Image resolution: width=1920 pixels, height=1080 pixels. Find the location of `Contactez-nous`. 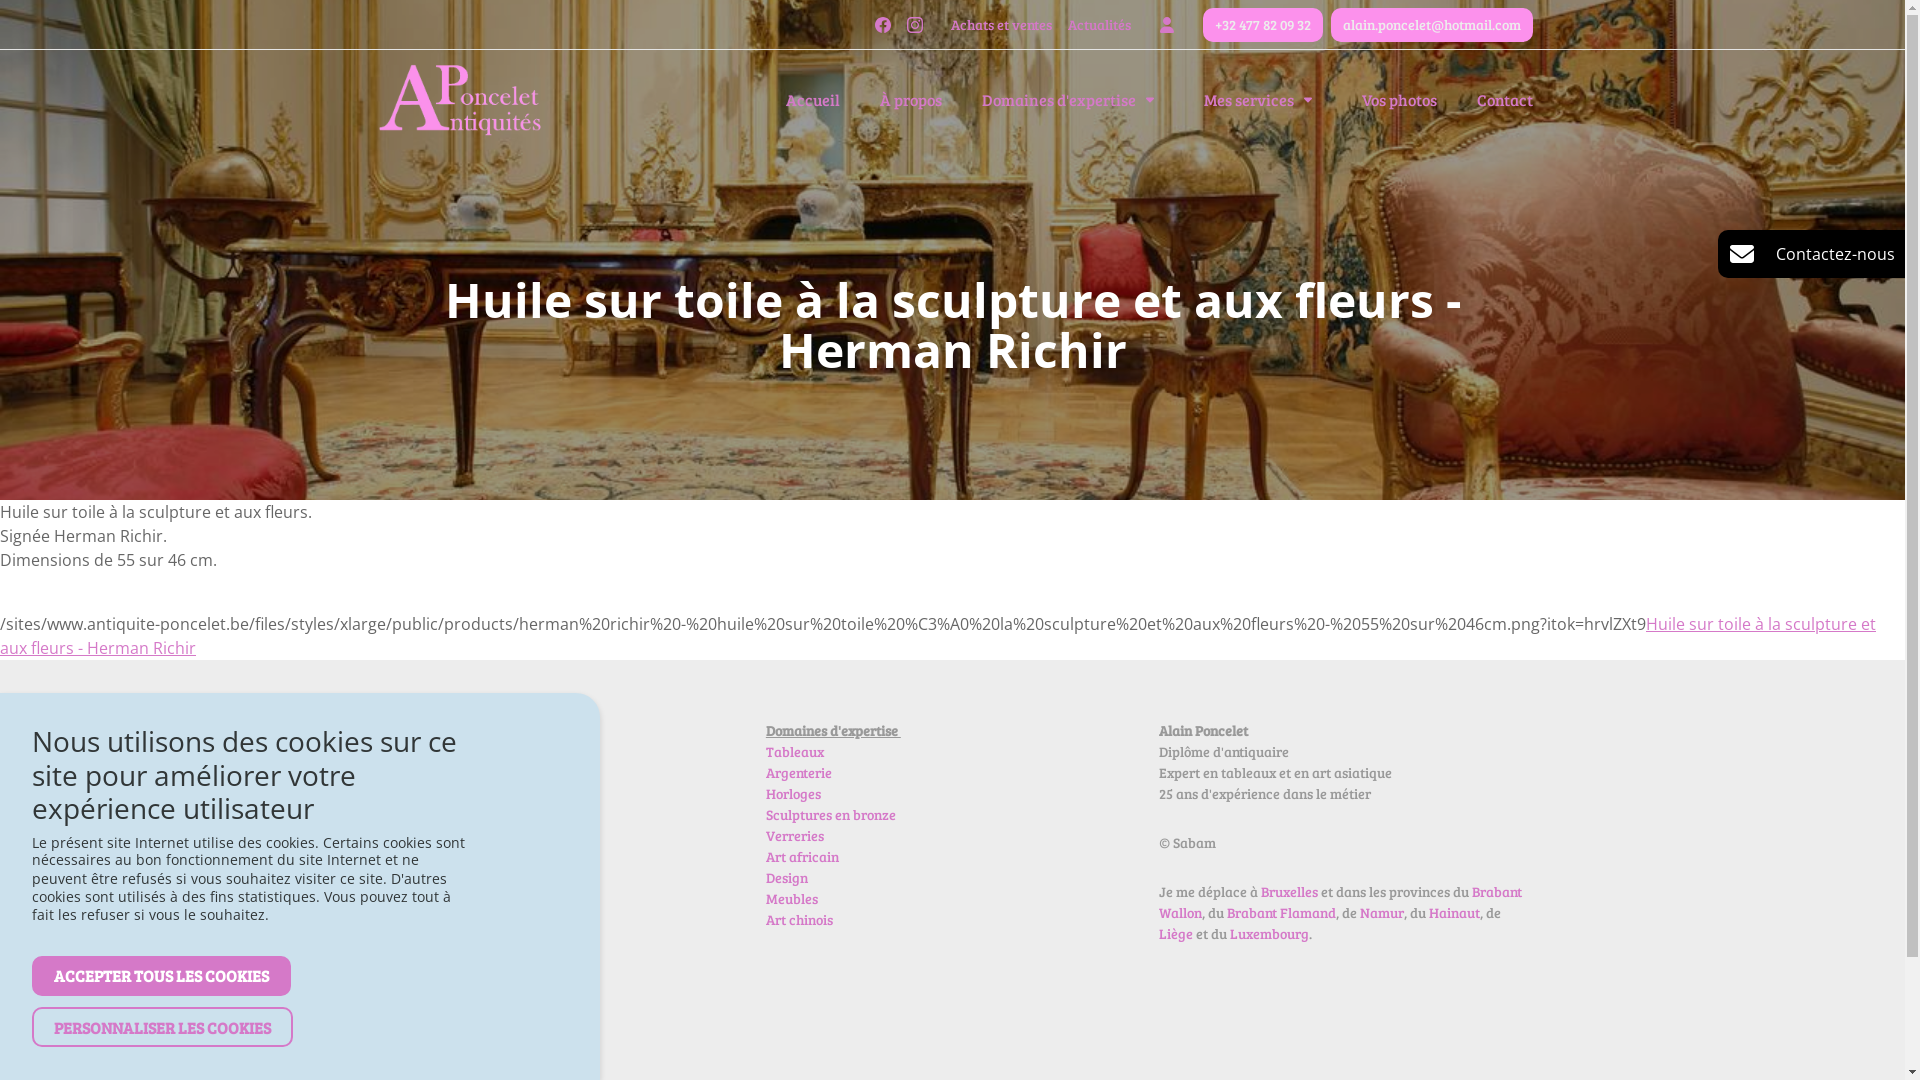

Contactez-nous is located at coordinates (1812, 254).